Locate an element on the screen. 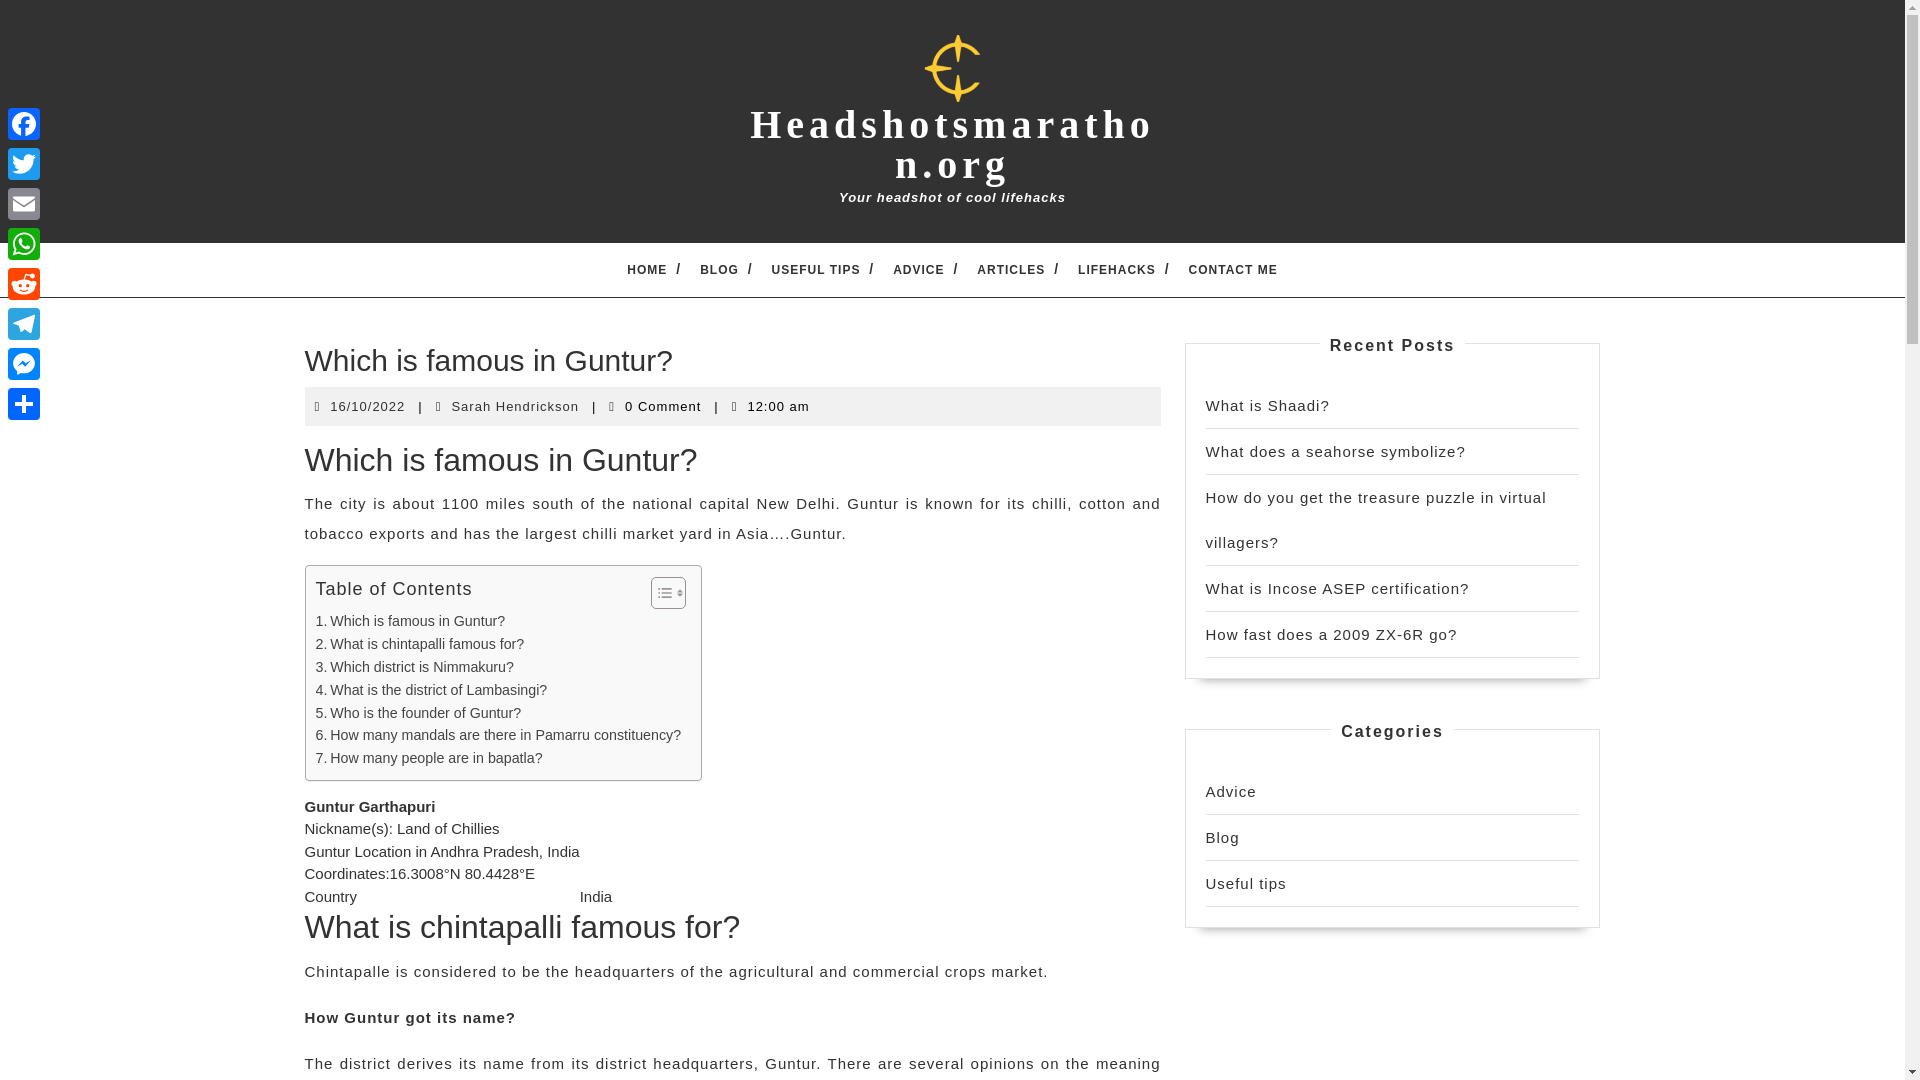 Image resolution: width=1920 pixels, height=1080 pixels. ADVICE is located at coordinates (918, 268).